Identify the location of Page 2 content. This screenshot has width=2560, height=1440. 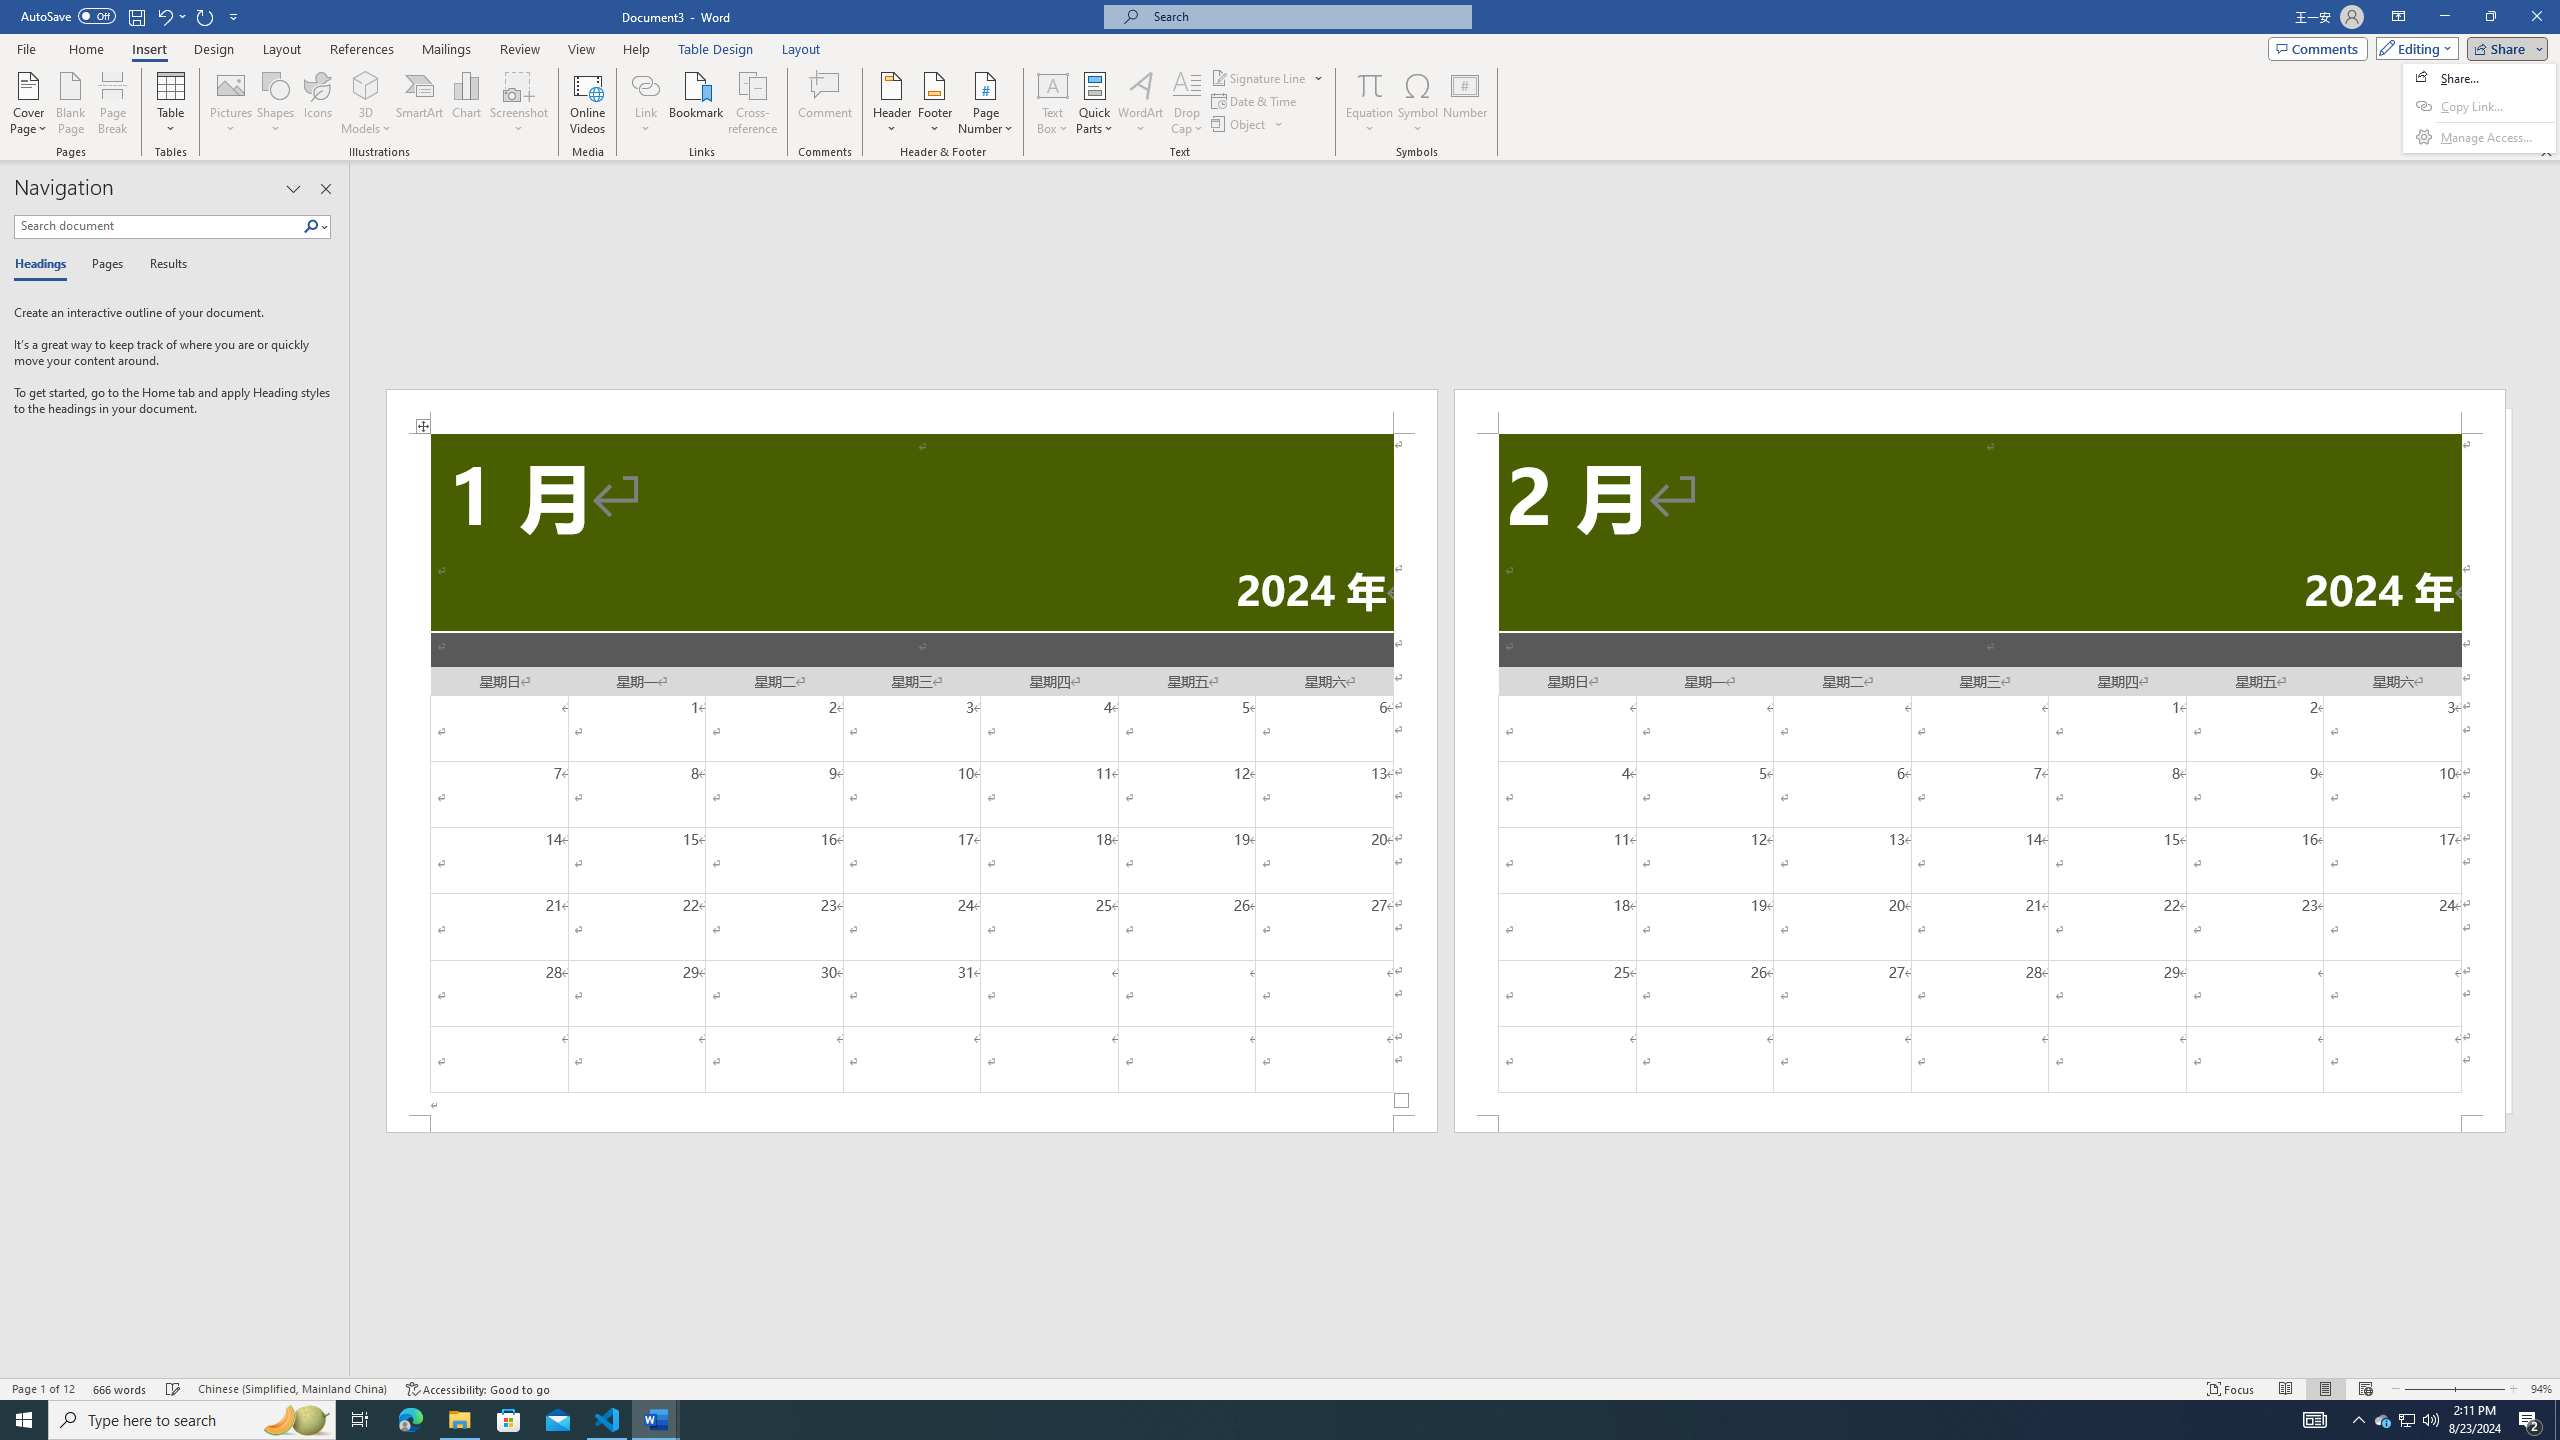
(1980, 774).